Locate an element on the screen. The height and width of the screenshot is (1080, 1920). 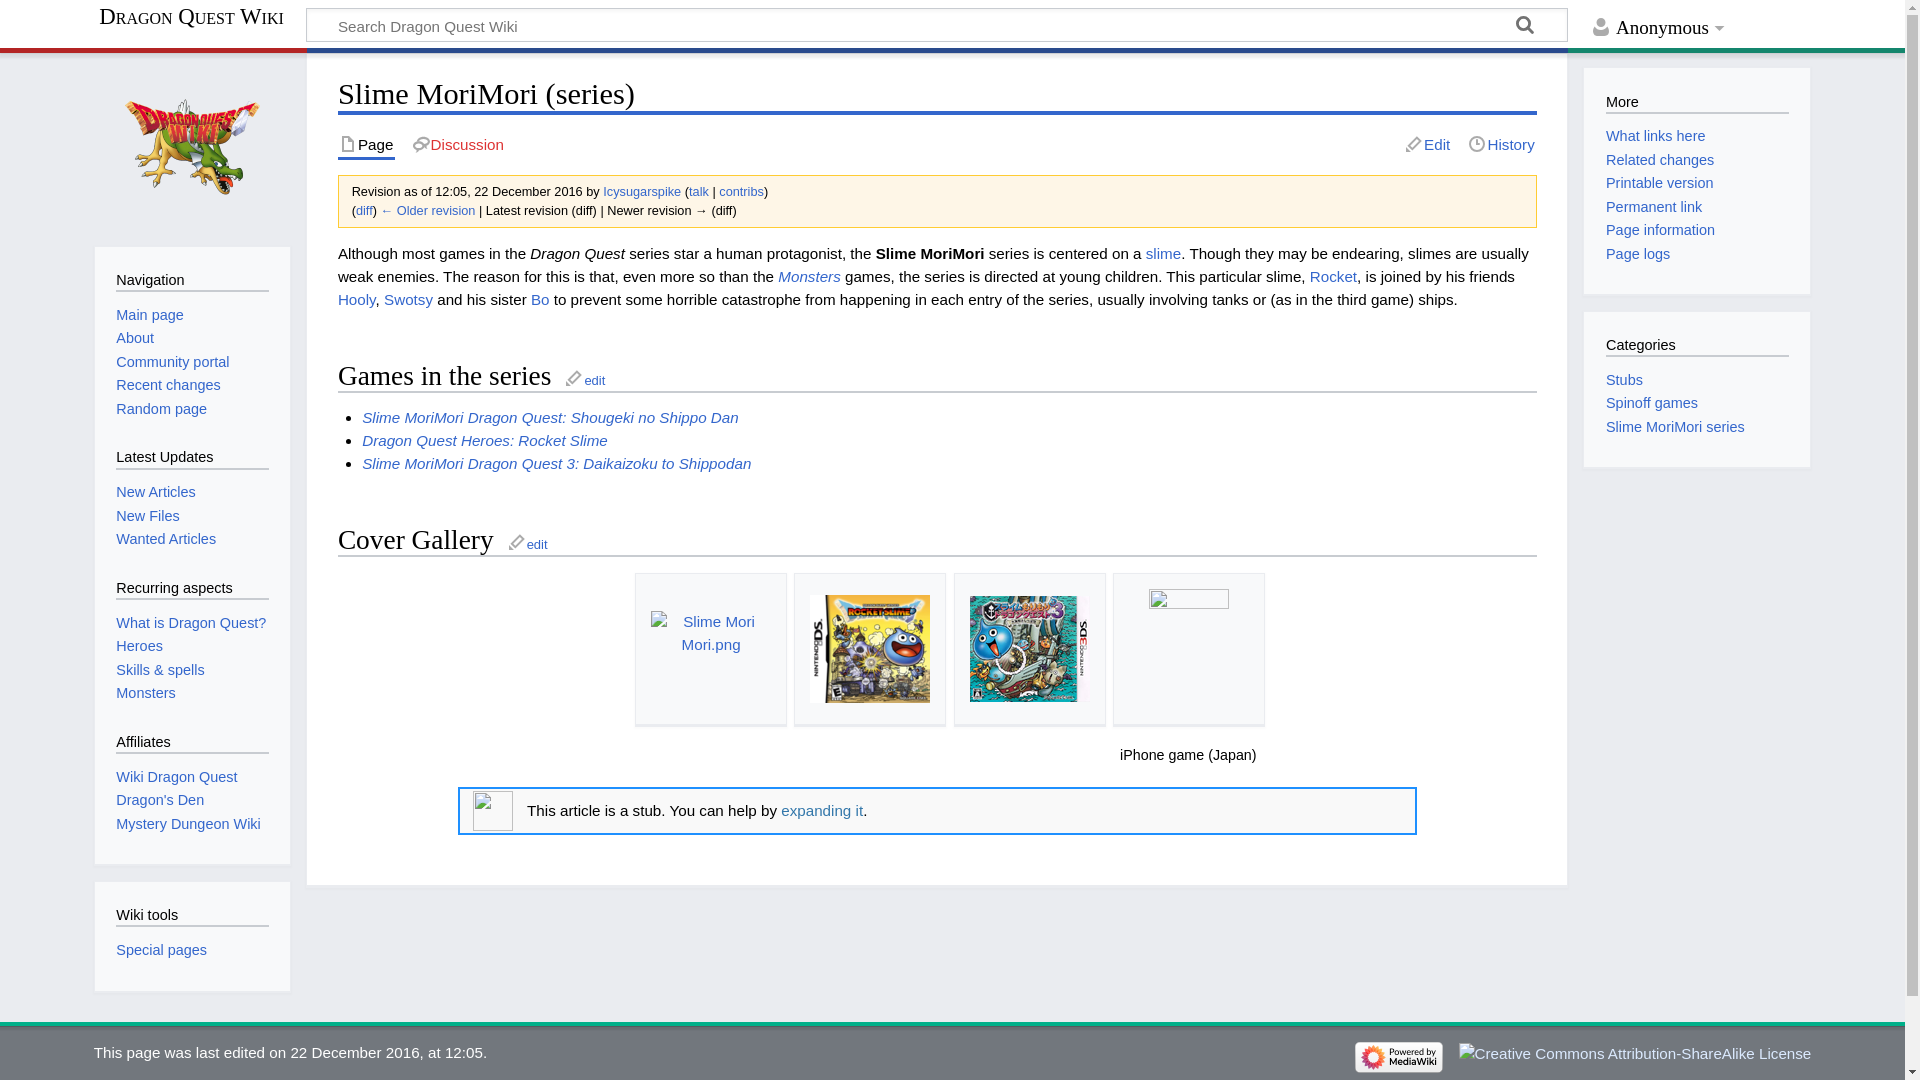
Monsters is located at coordinates (808, 276).